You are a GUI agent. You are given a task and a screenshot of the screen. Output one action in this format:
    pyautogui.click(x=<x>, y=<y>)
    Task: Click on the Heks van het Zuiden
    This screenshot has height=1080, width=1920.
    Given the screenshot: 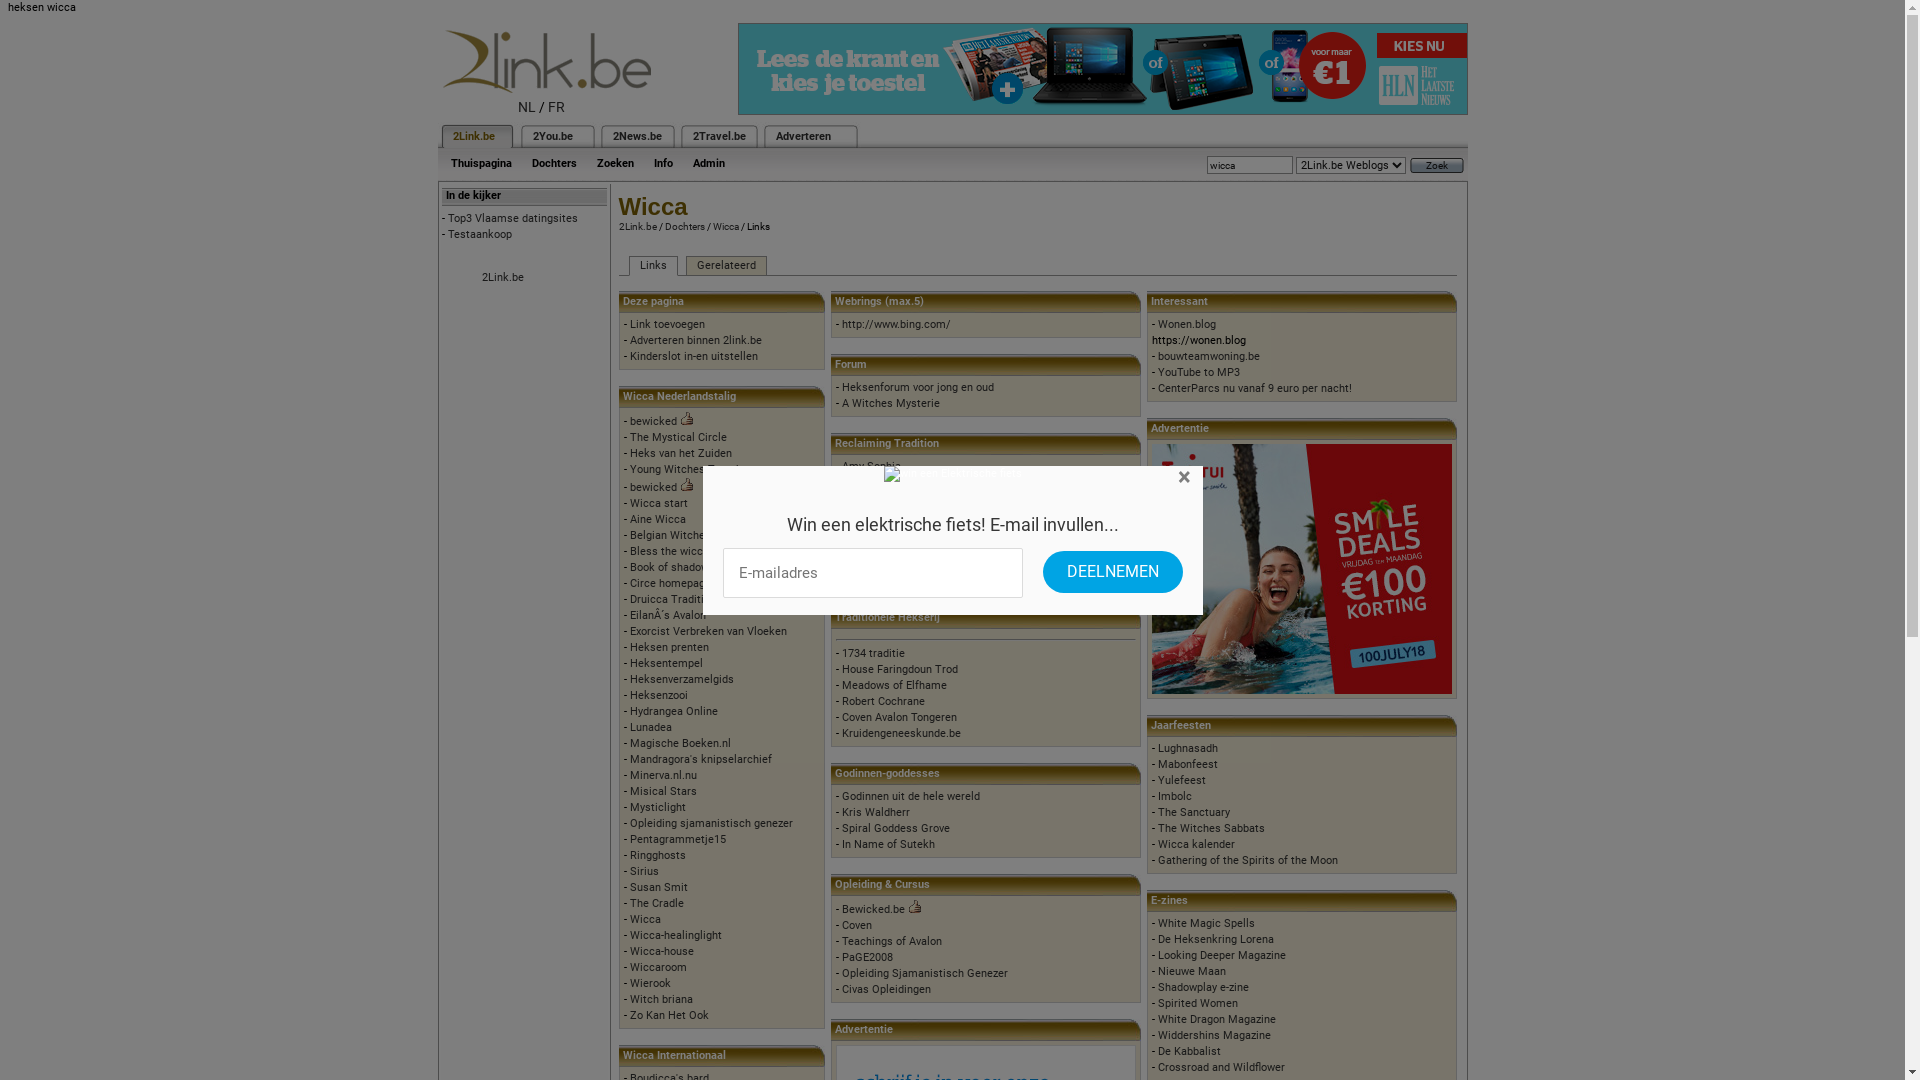 What is the action you would take?
    pyautogui.click(x=681, y=453)
    